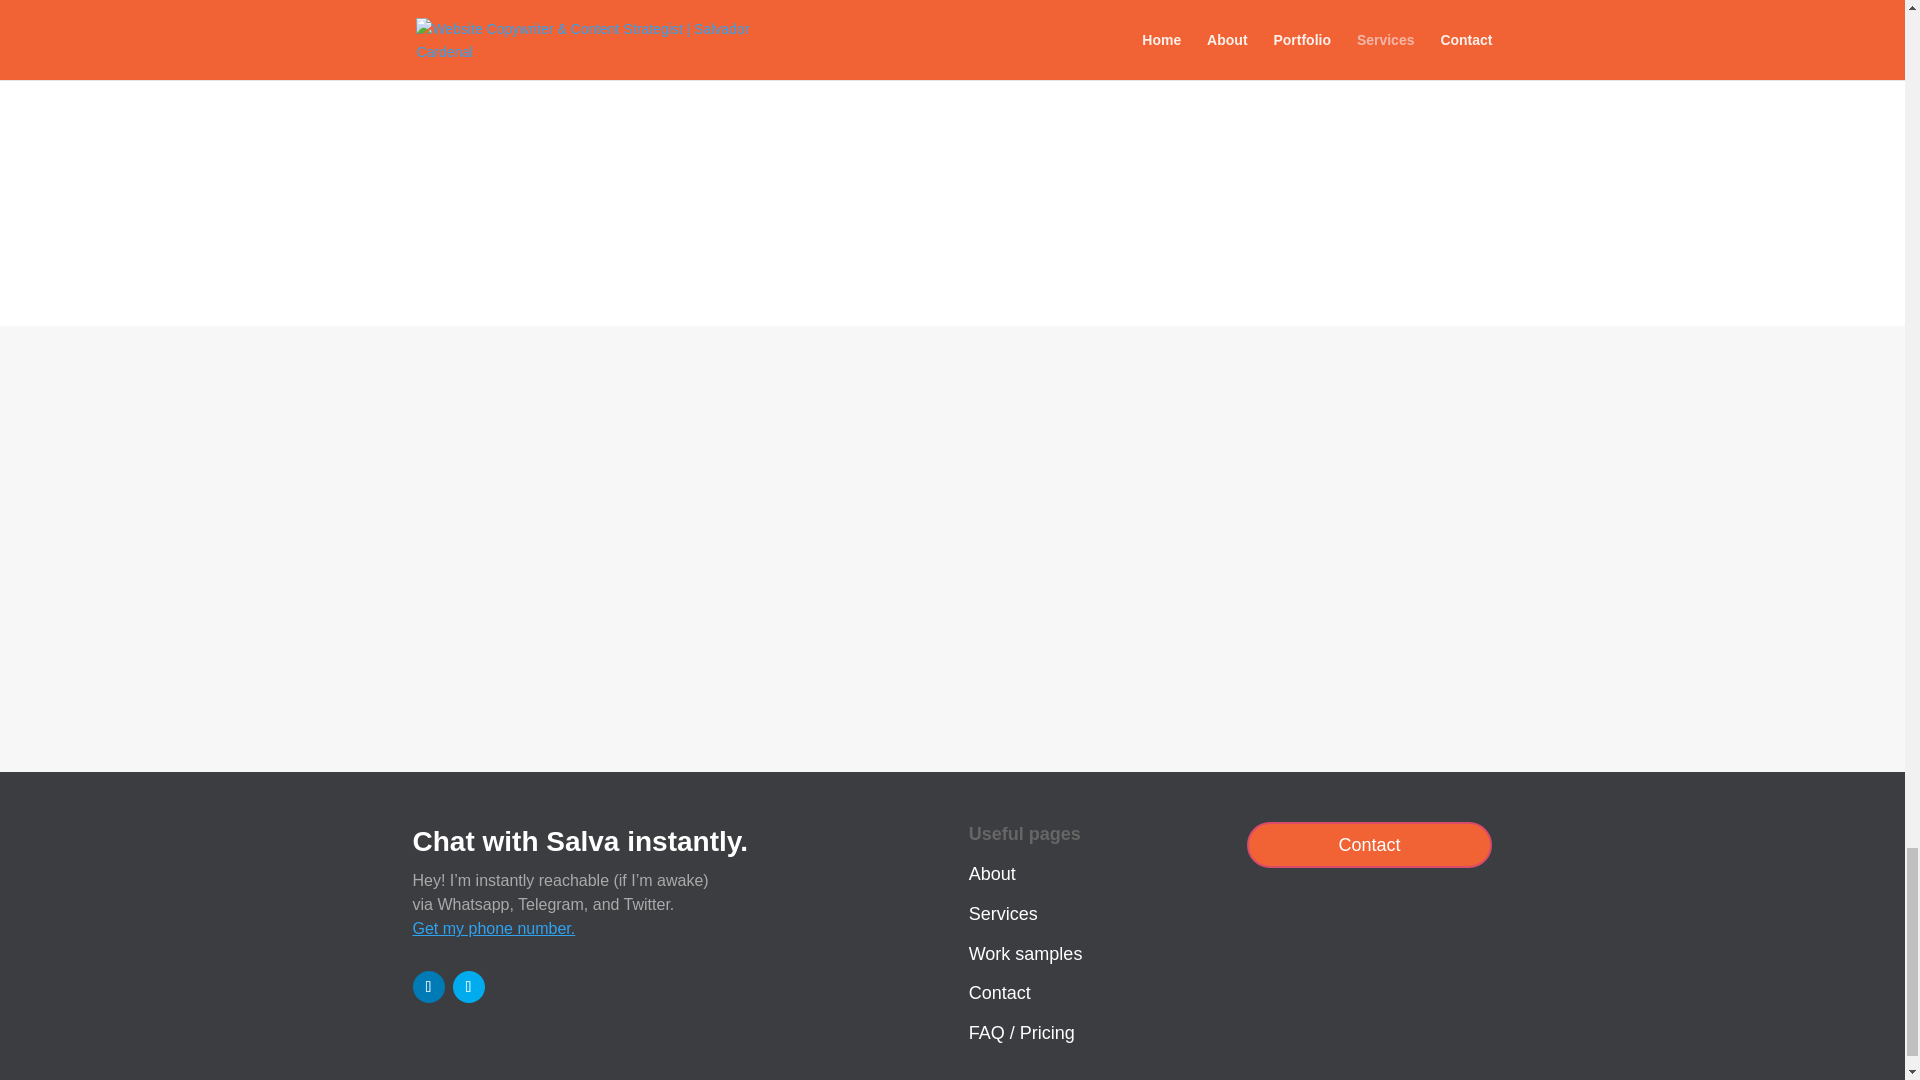  What do you see at coordinates (1026, 954) in the screenshot?
I see `Work samples` at bounding box center [1026, 954].